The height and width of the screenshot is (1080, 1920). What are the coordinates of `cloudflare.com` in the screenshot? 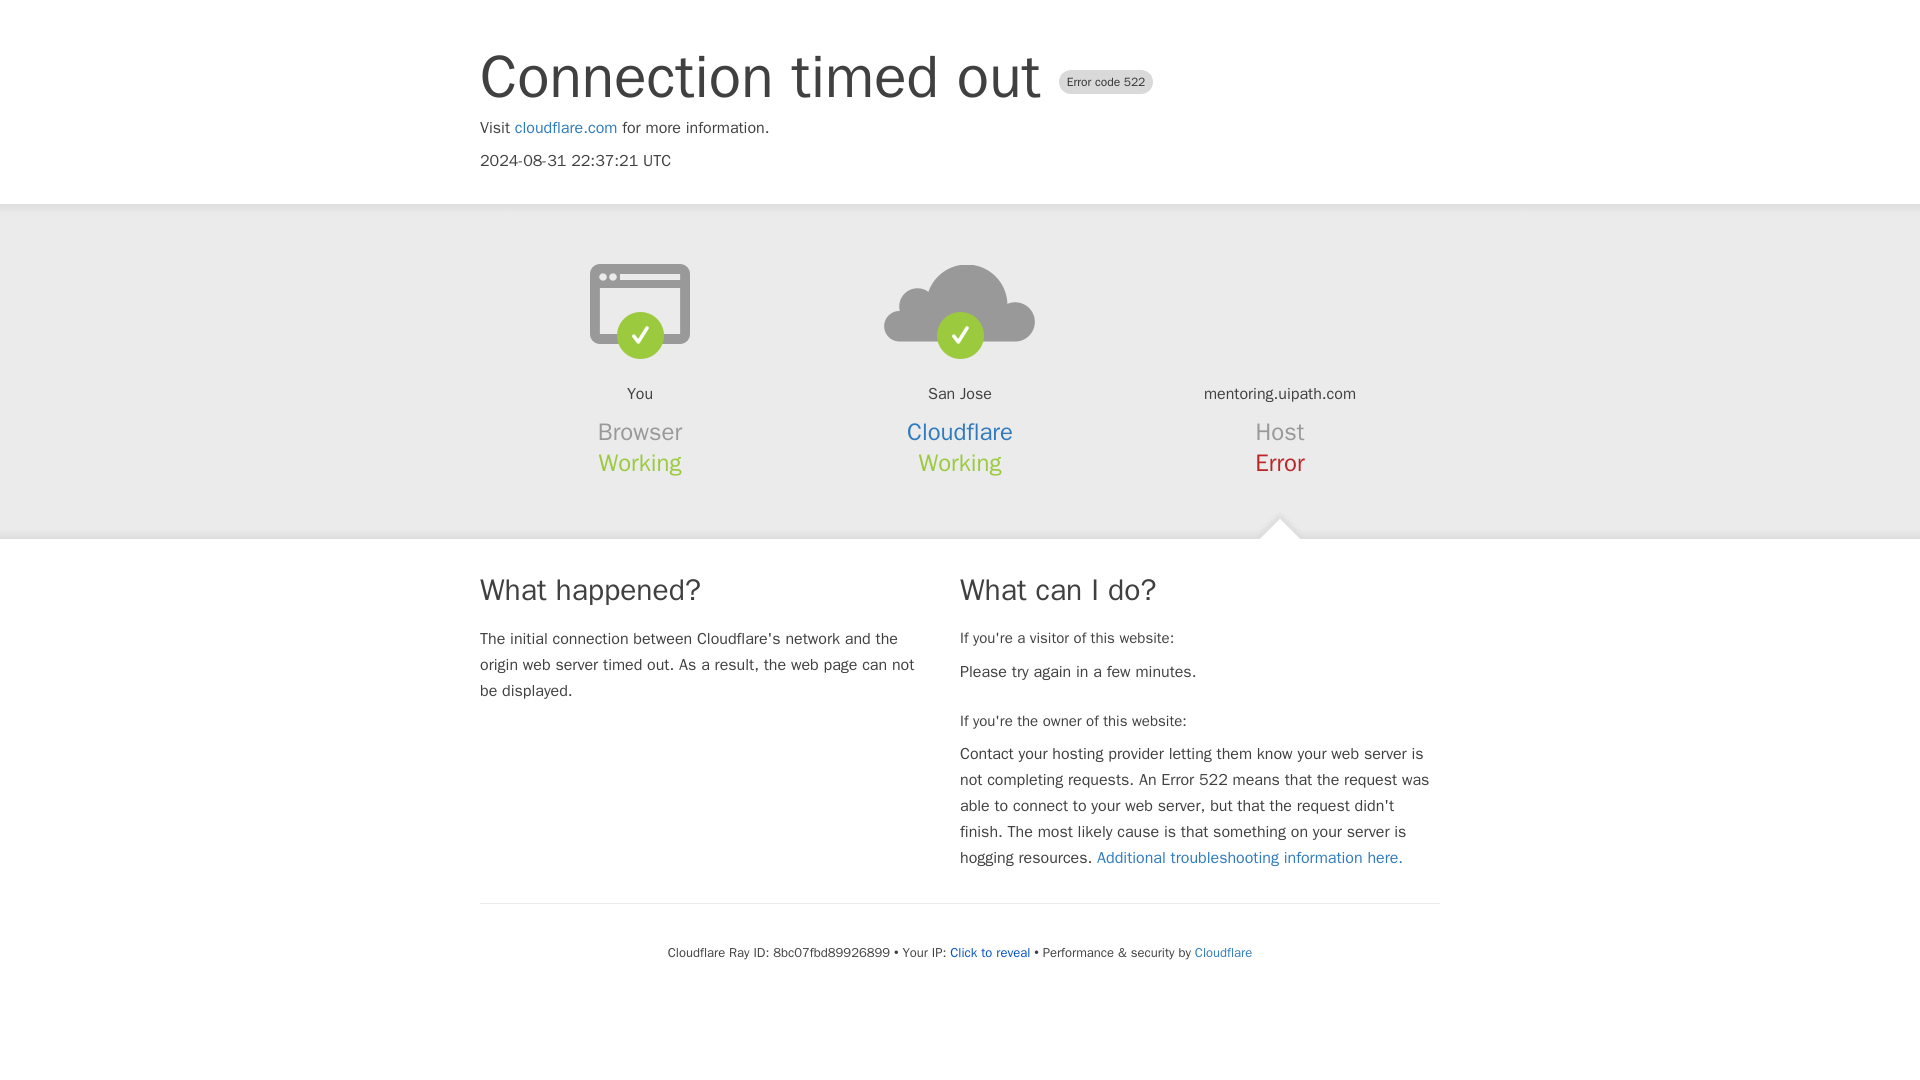 It's located at (566, 128).